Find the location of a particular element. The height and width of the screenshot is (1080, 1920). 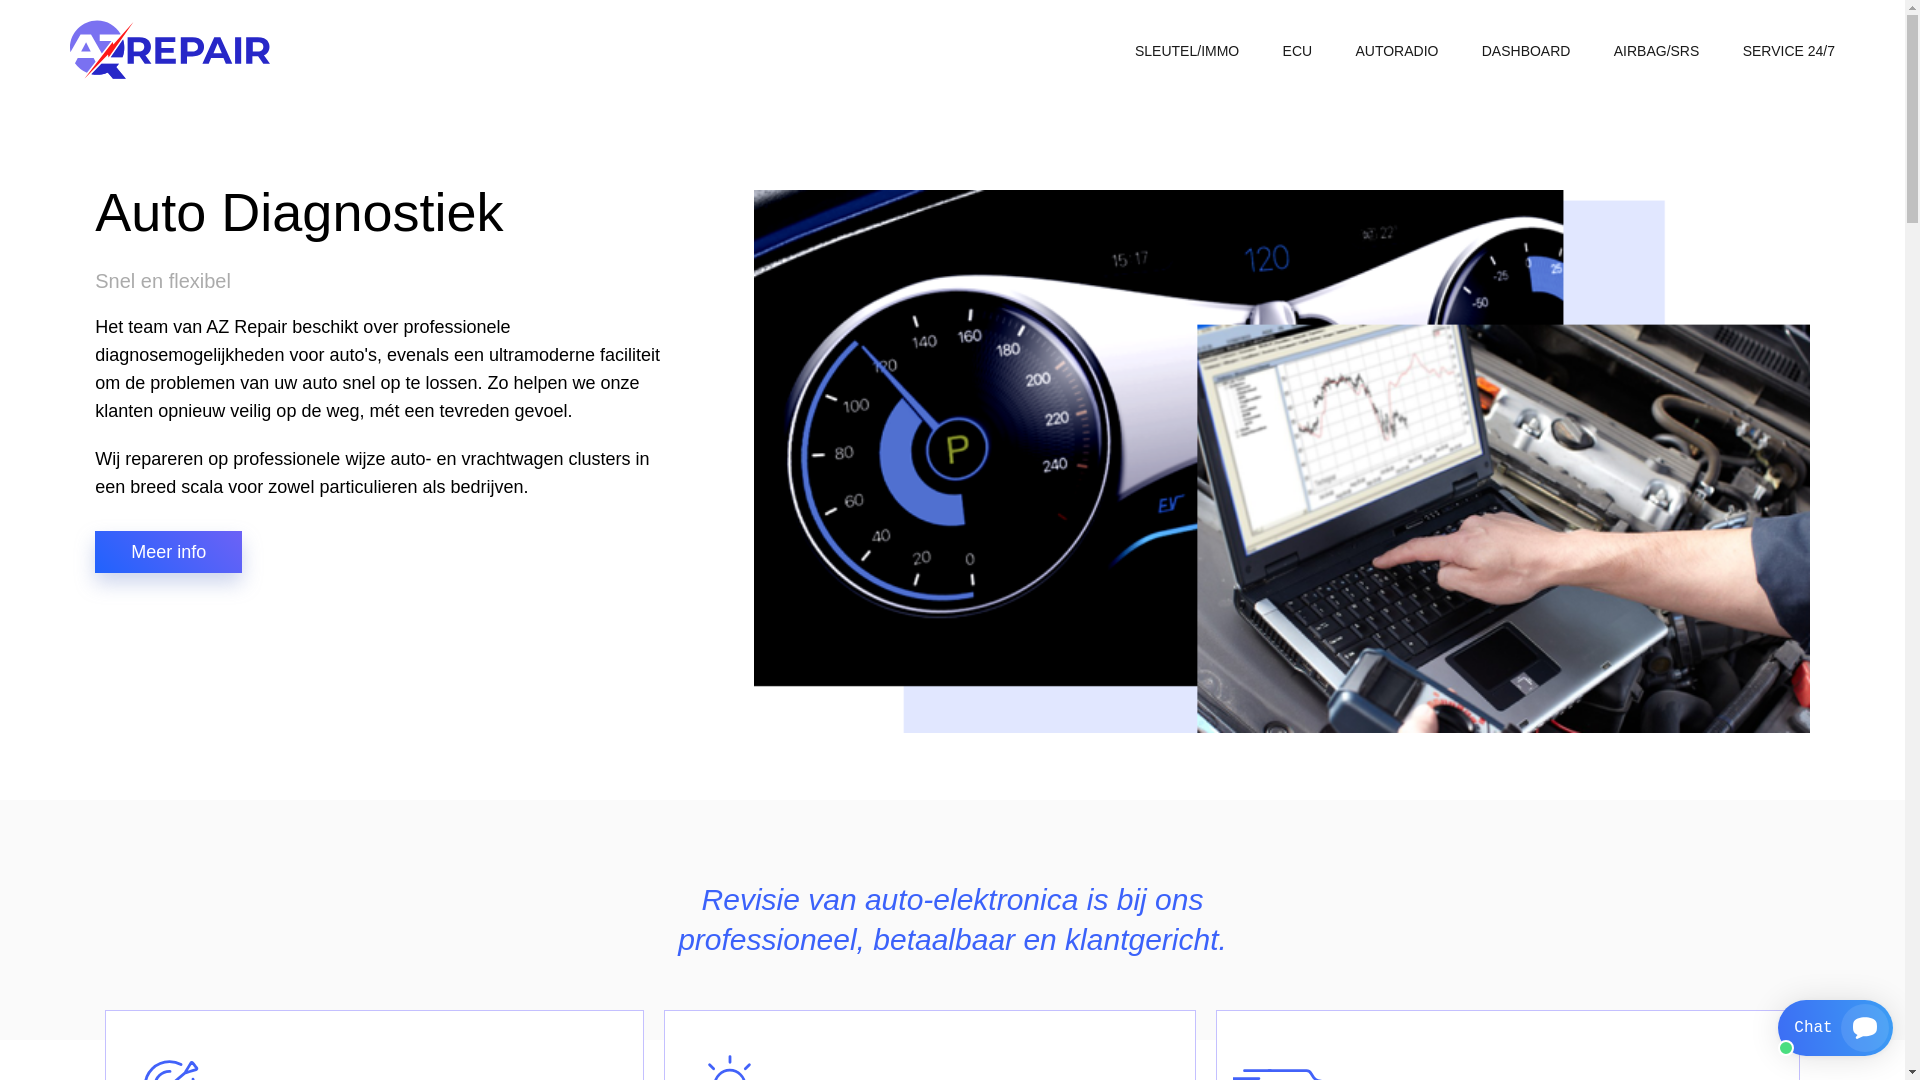

SLEUTEL/IMMO is located at coordinates (1187, 40).